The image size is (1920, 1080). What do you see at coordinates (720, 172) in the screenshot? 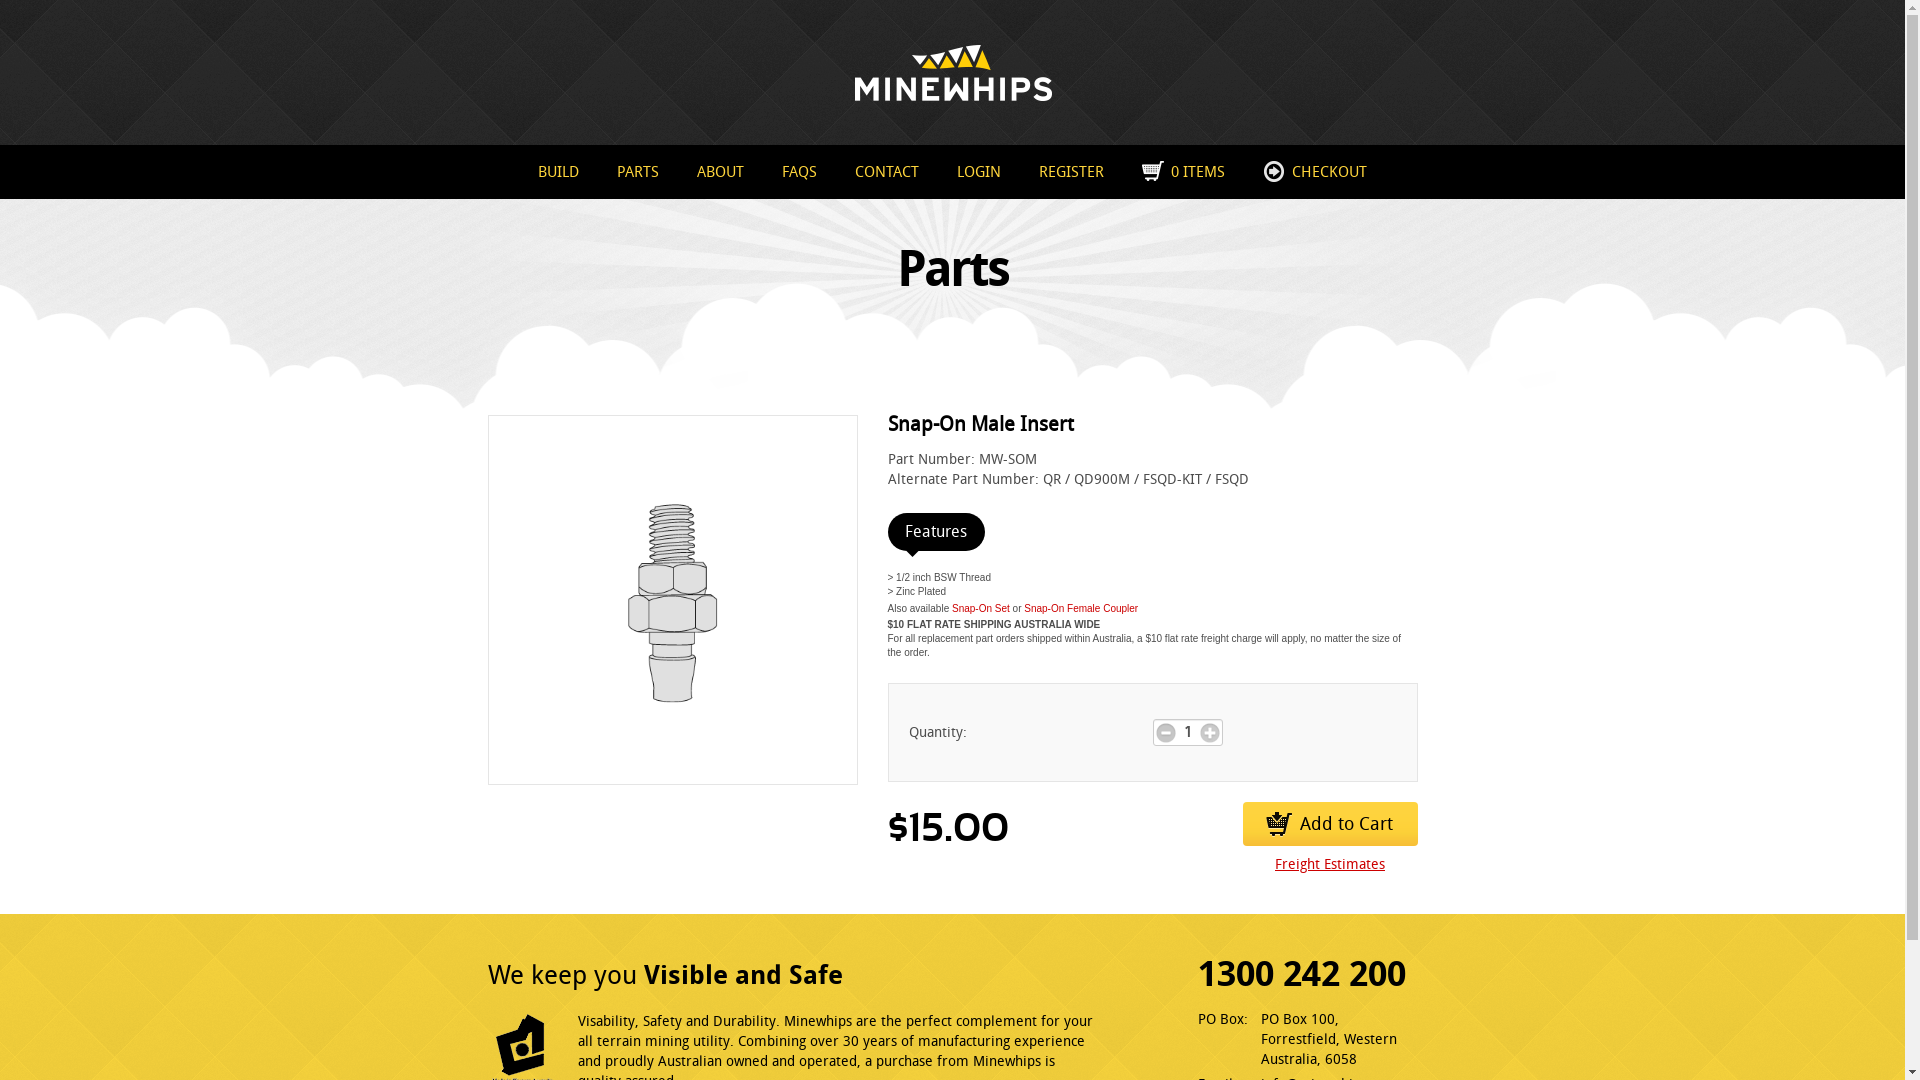
I see `ABOUT` at bounding box center [720, 172].